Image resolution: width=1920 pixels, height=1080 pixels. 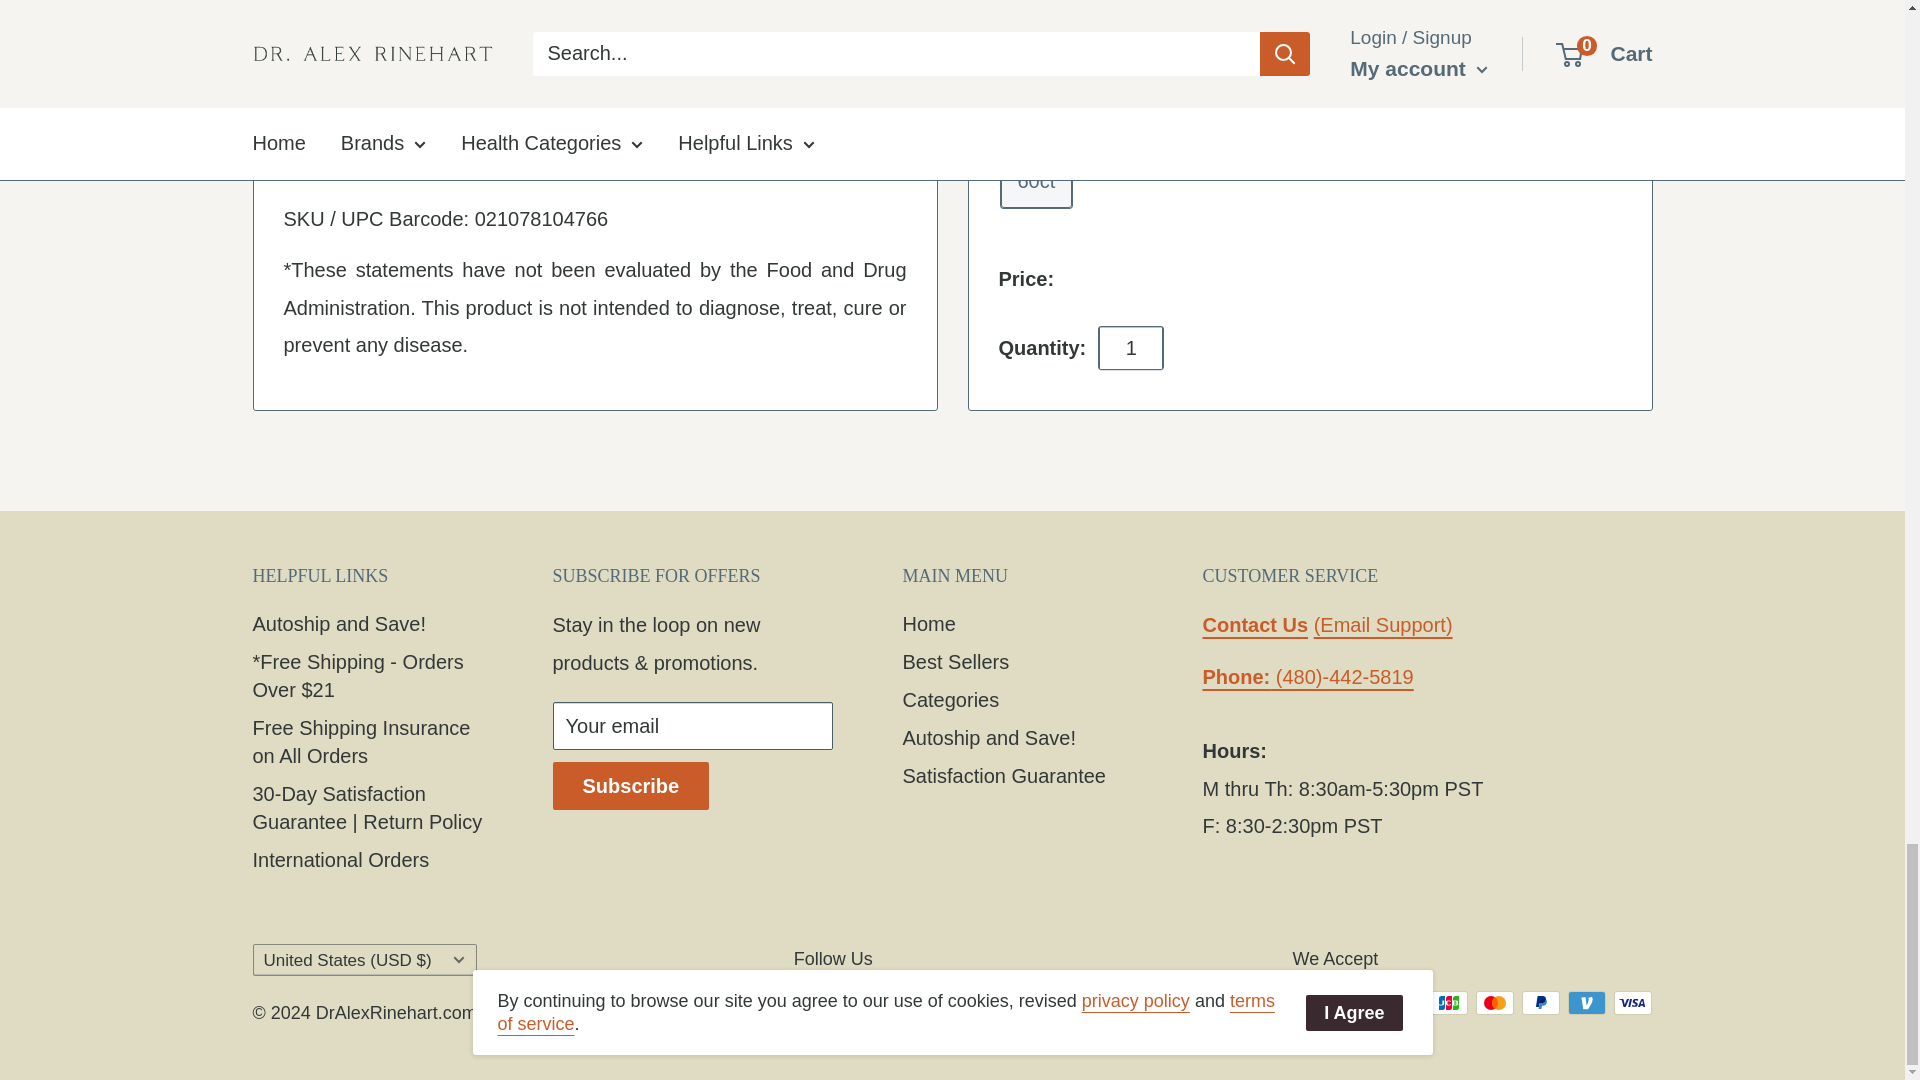 I want to click on Contact Us, so click(x=1307, y=676).